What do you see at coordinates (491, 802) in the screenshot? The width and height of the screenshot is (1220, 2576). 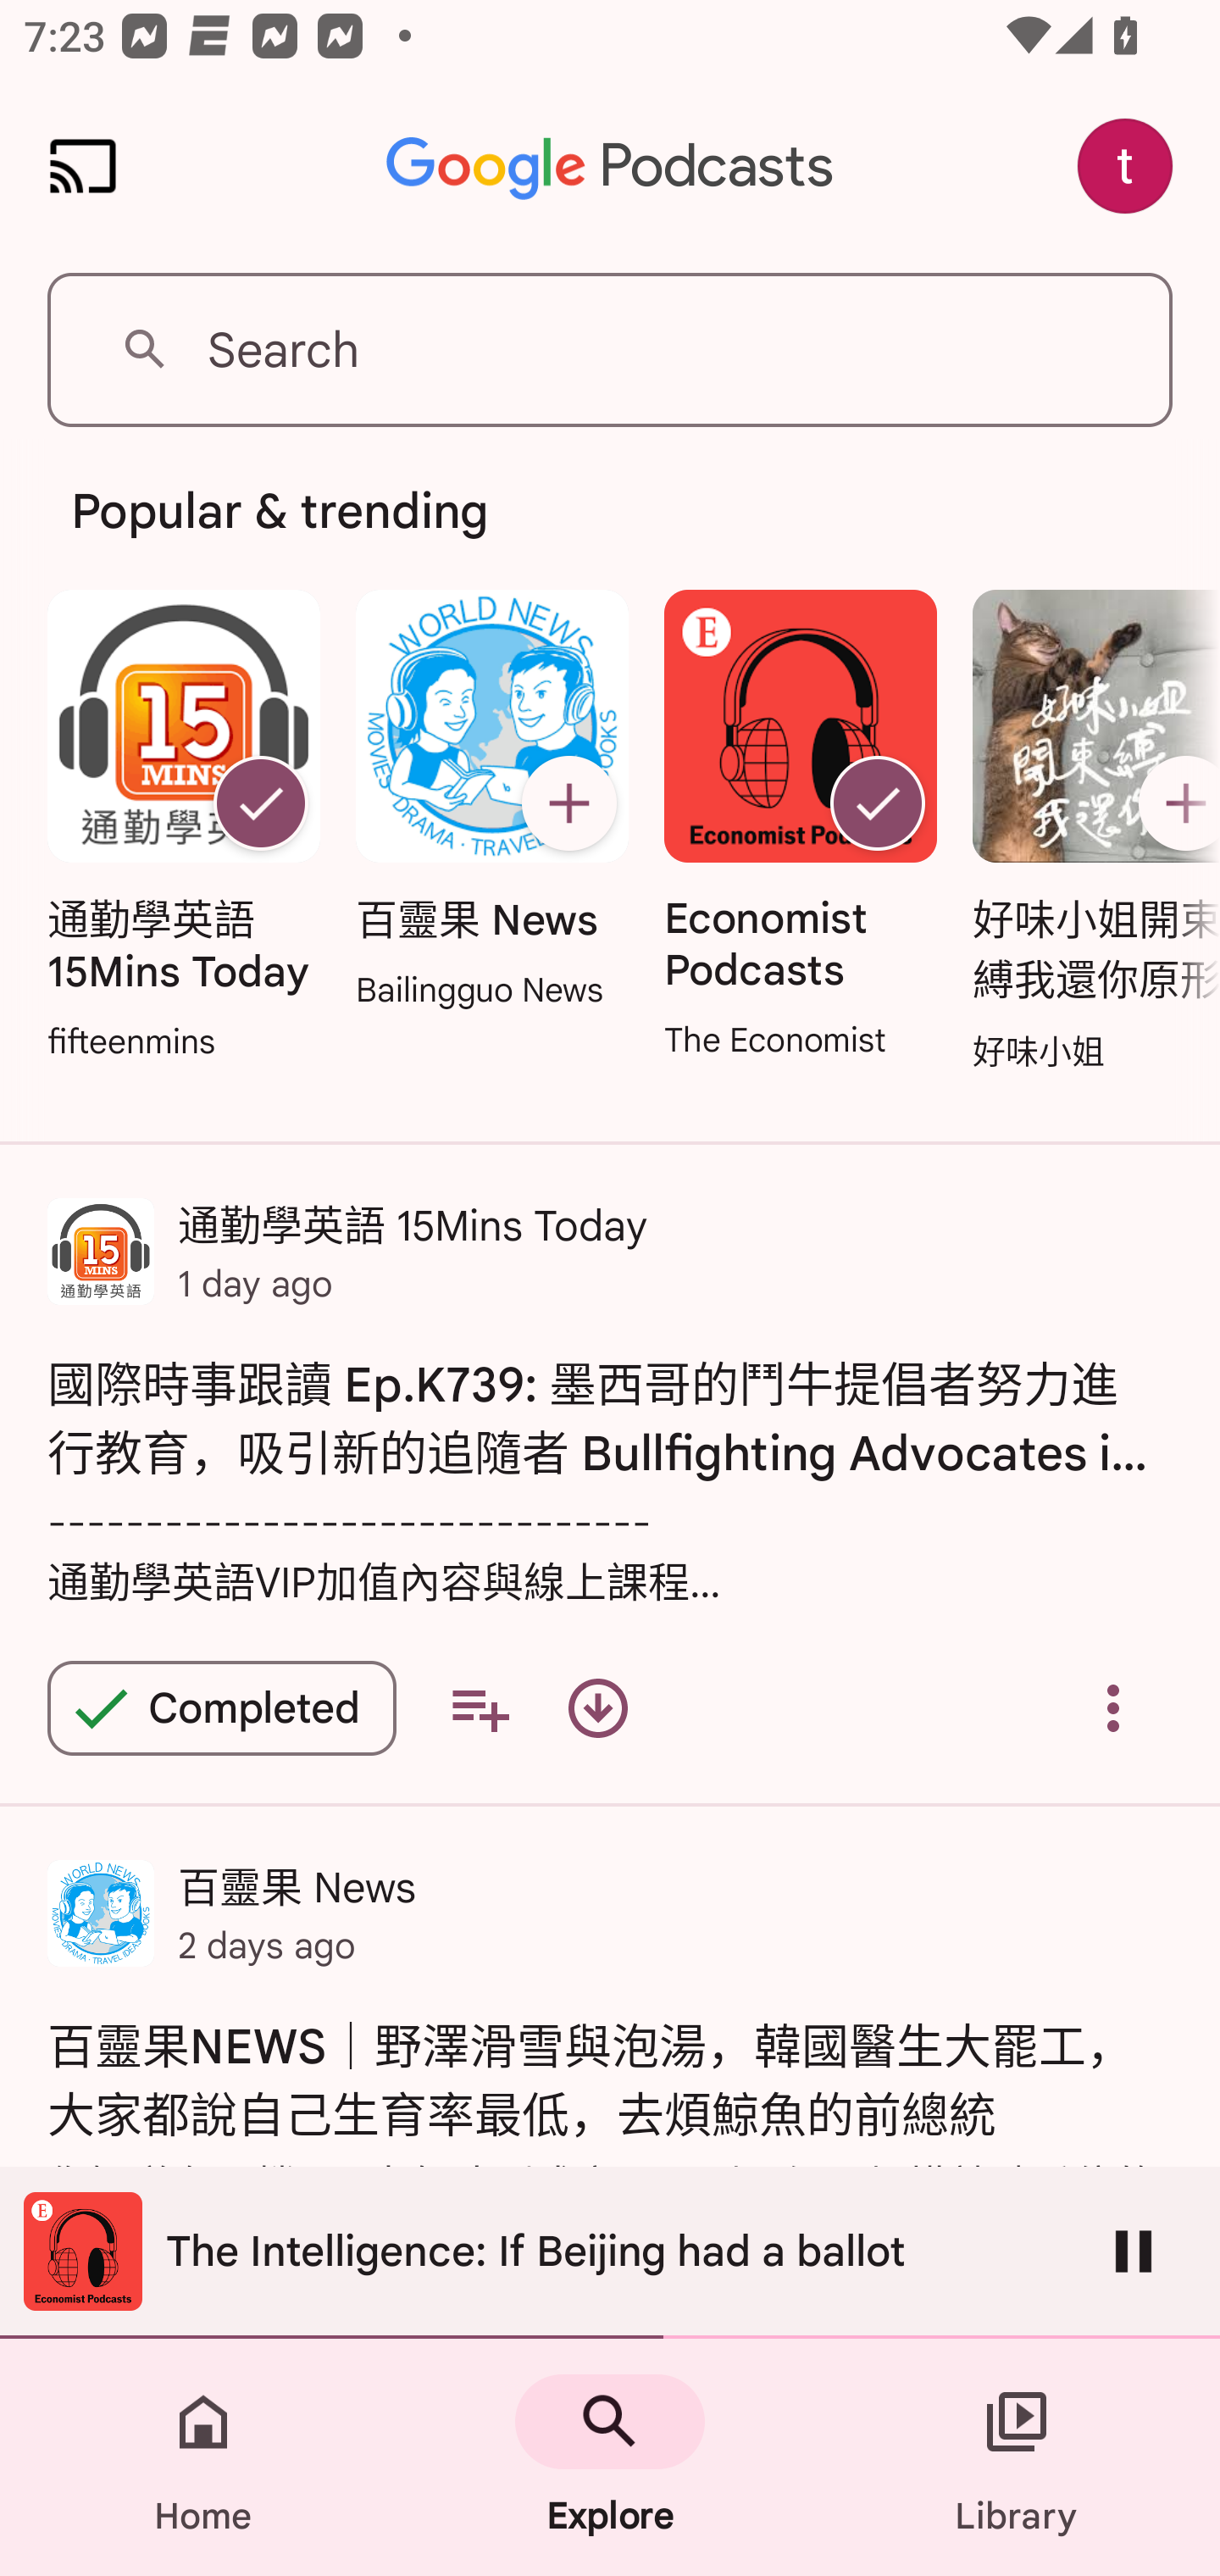 I see `百靈果 News Subscribe 百靈果 News Bailingguo News` at bounding box center [491, 802].